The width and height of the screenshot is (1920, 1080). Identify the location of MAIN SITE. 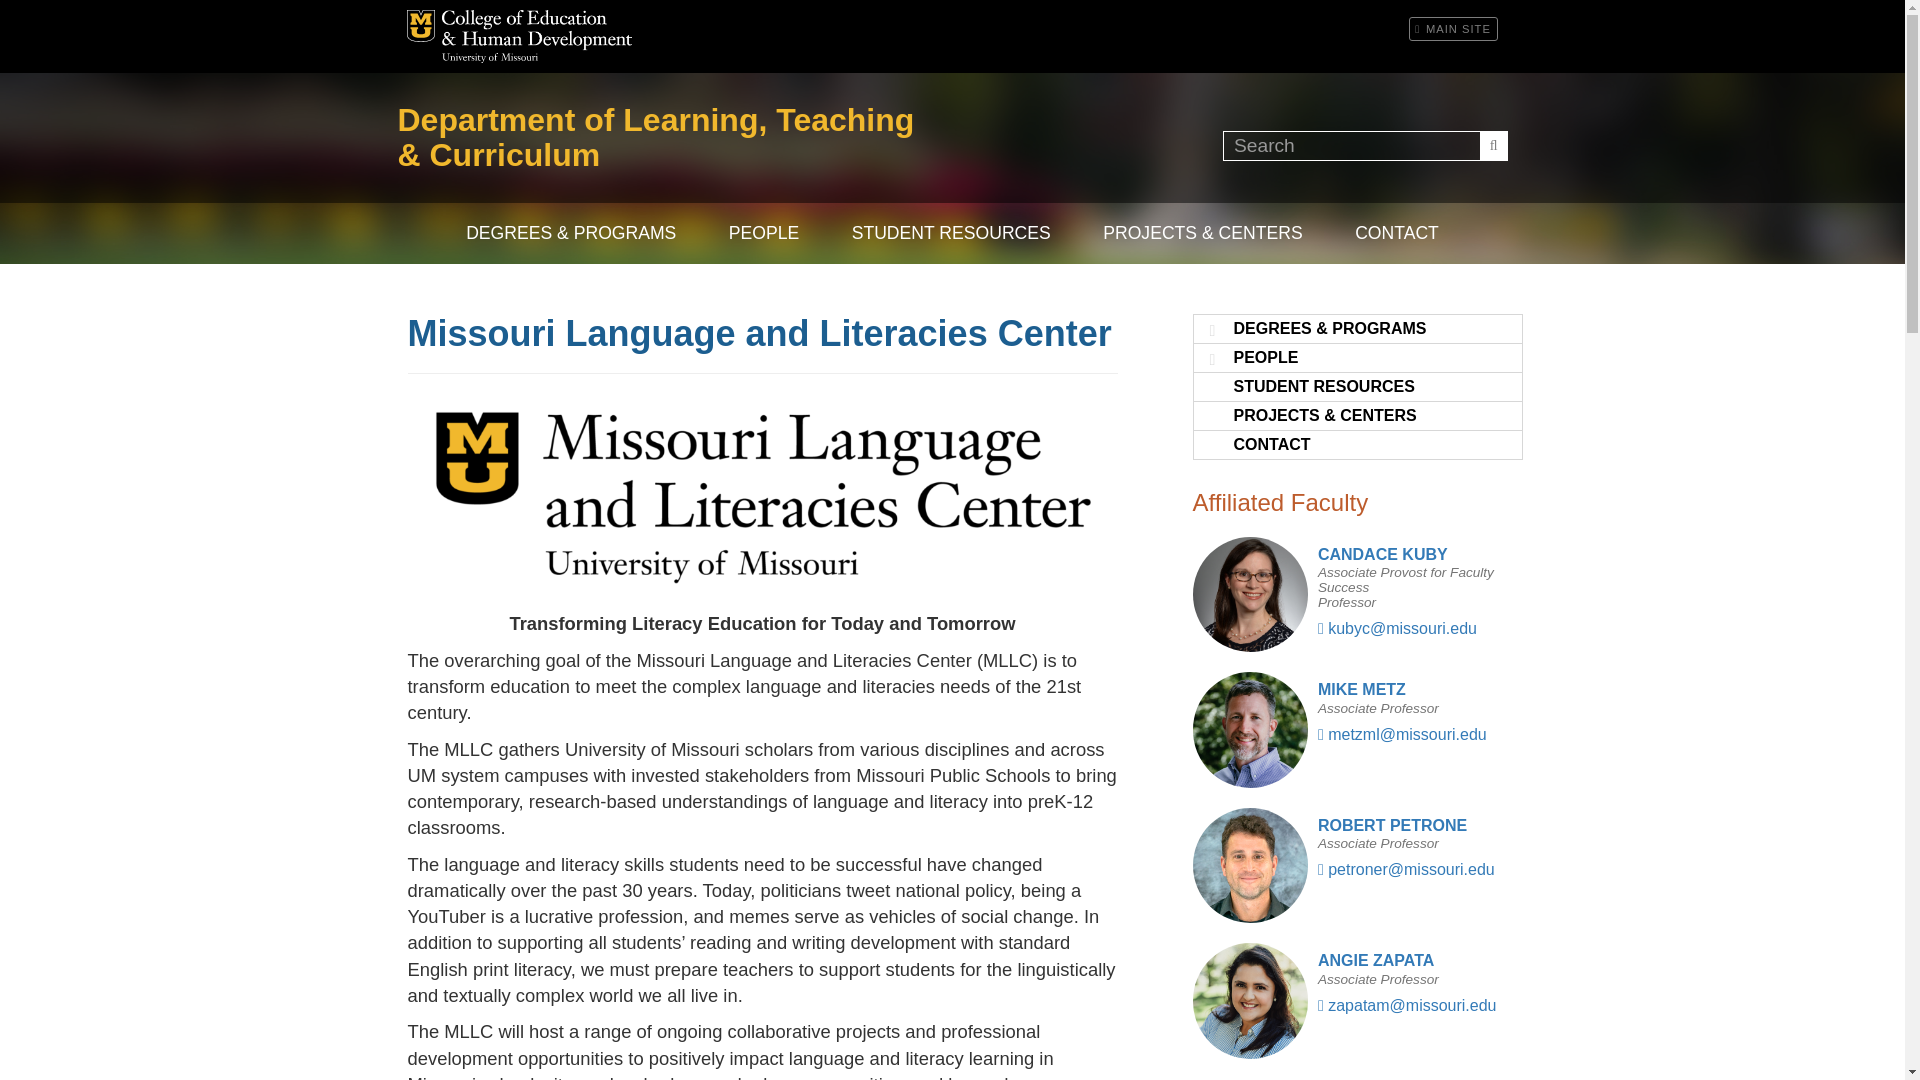
(1453, 29).